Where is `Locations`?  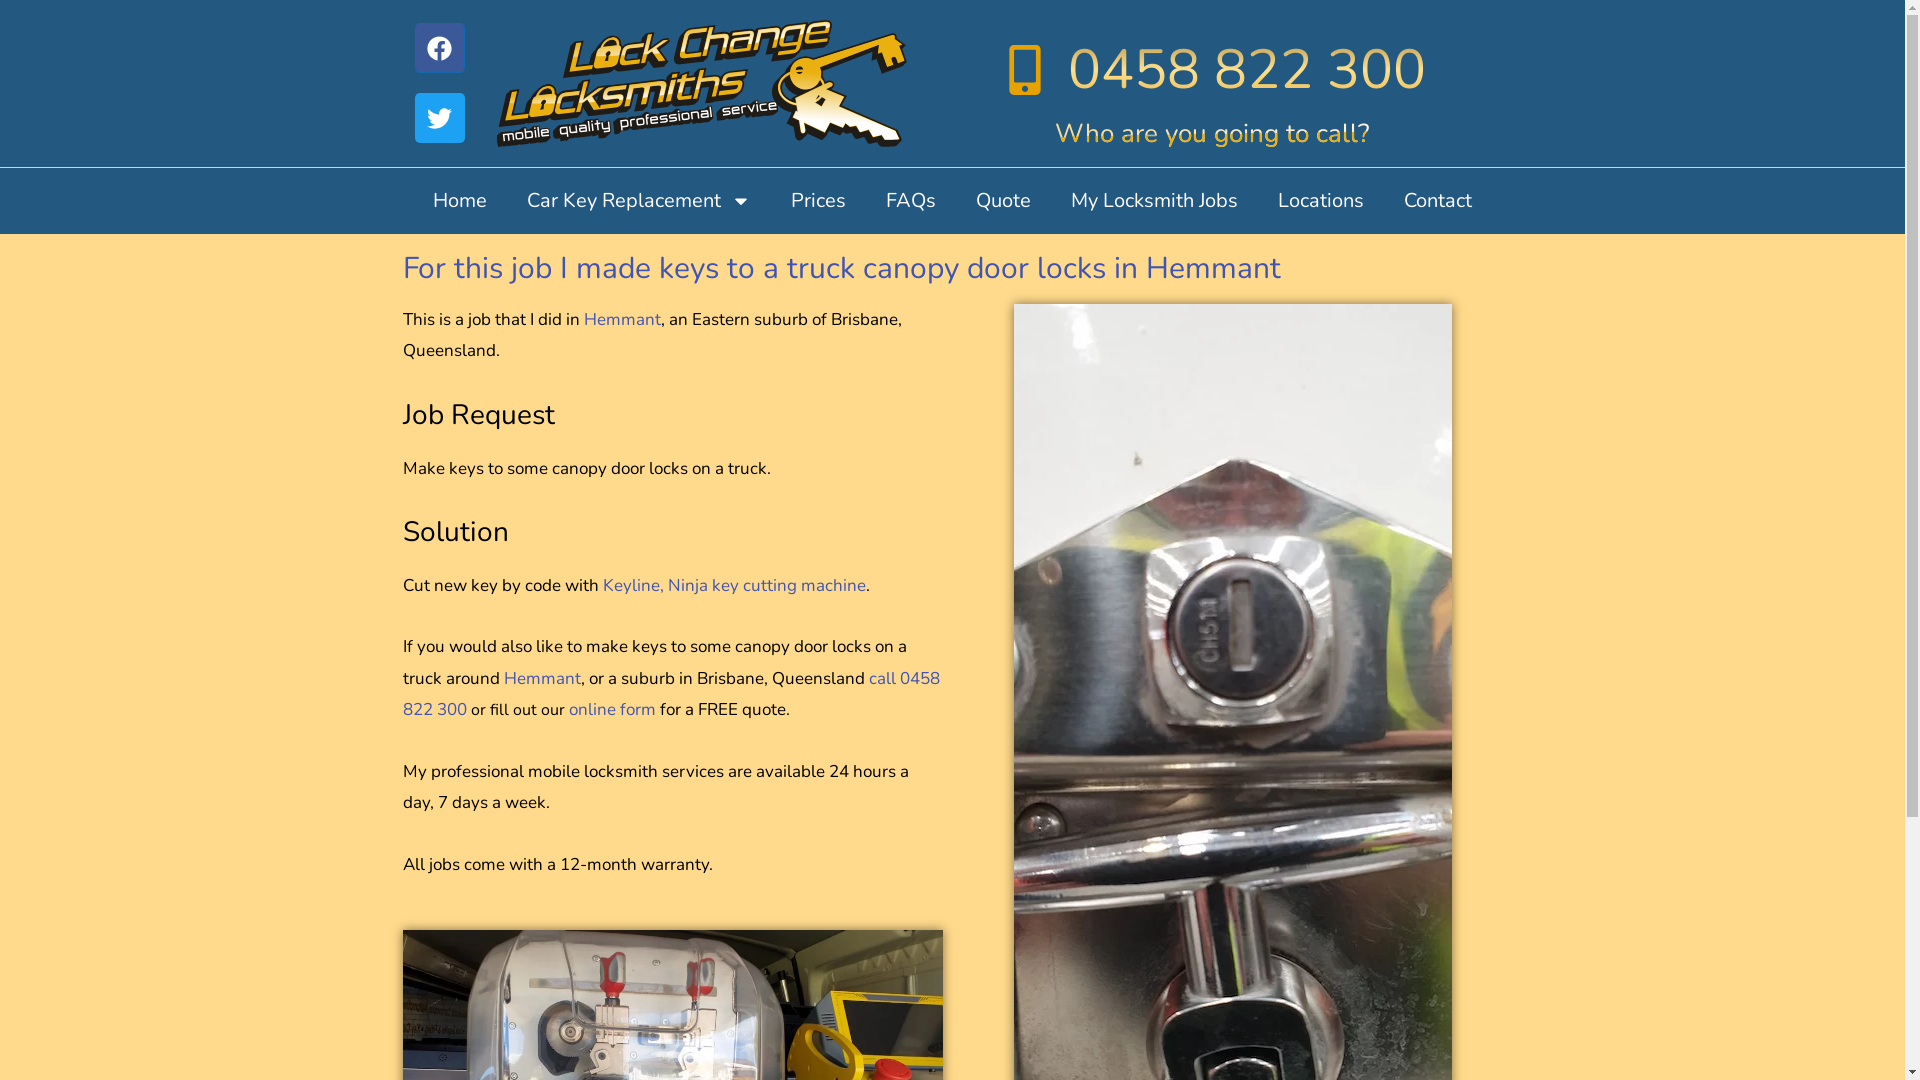 Locations is located at coordinates (1321, 201).